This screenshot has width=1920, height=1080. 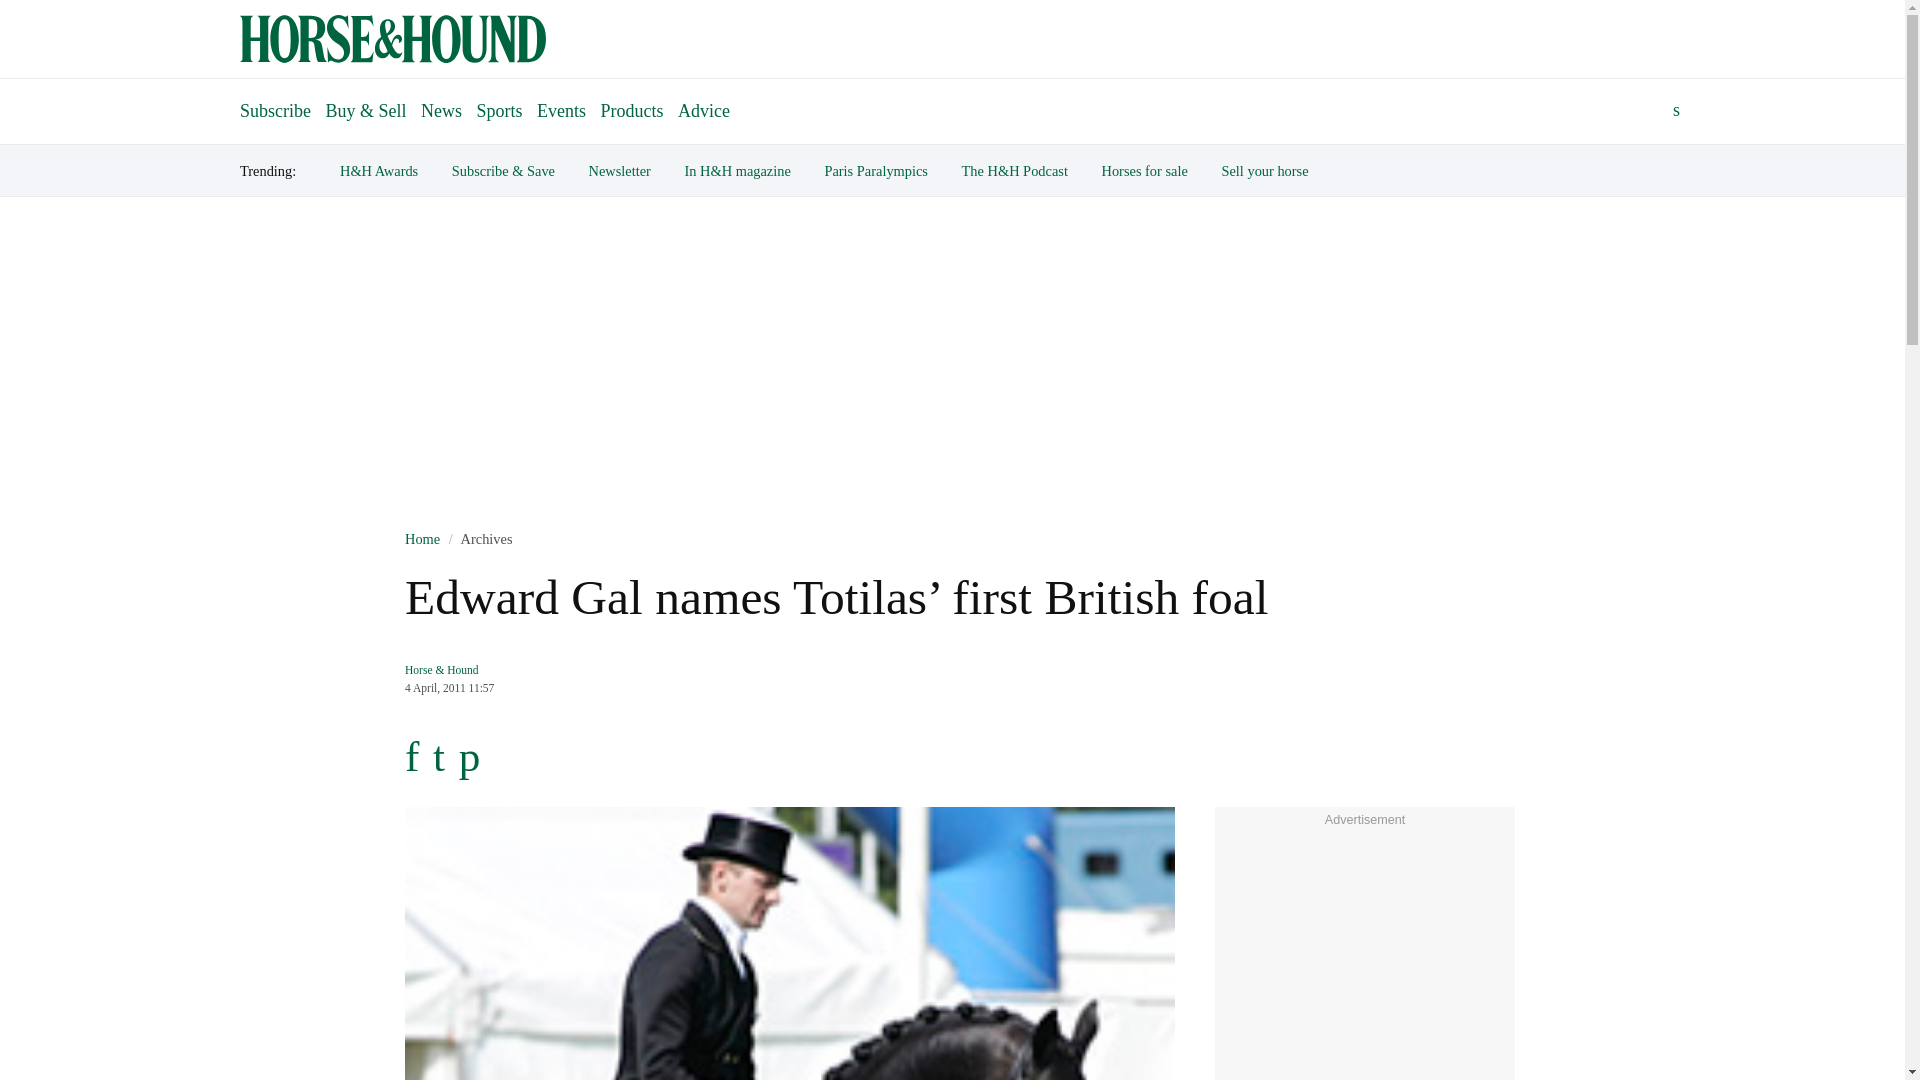 What do you see at coordinates (704, 110) in the screenshot?
I see `Advice` at bounding box center [704, 110].